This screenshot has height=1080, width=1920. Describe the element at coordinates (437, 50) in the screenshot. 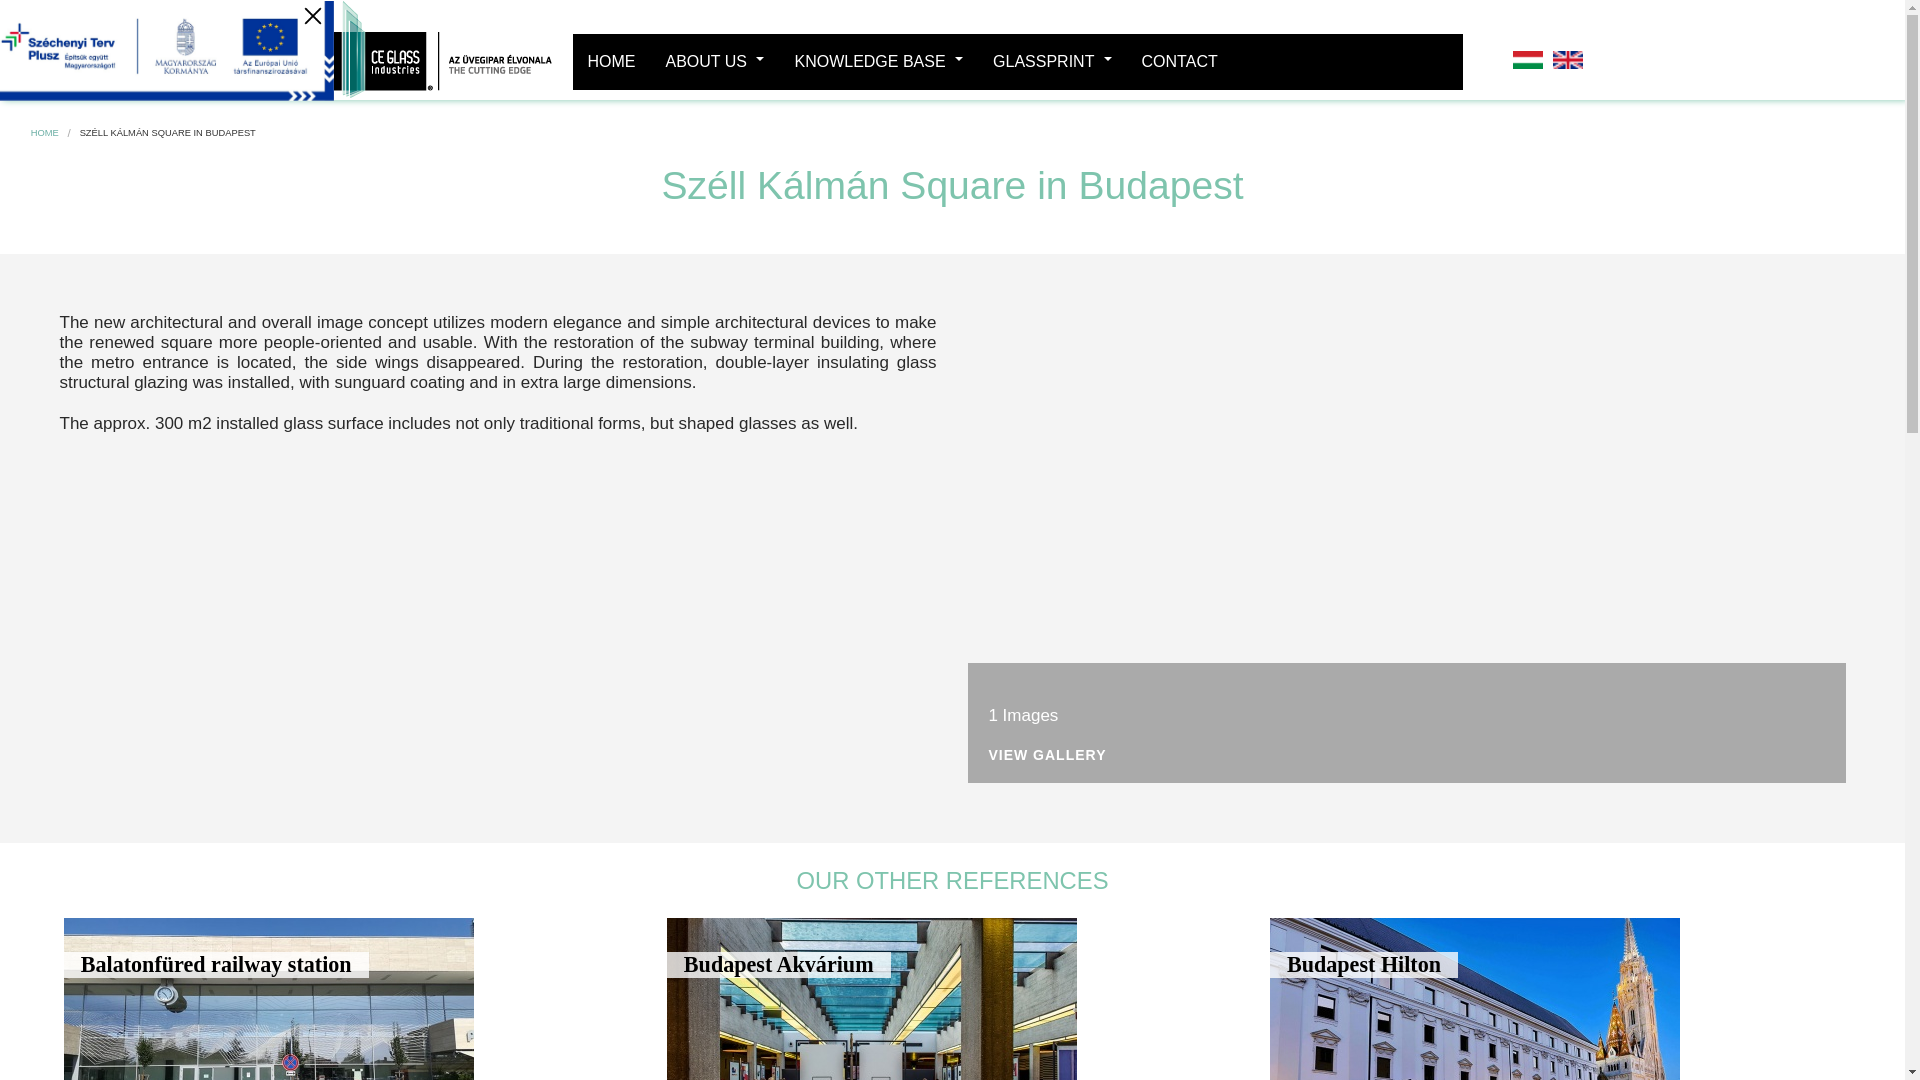

I see `The cutting edge` at that location.